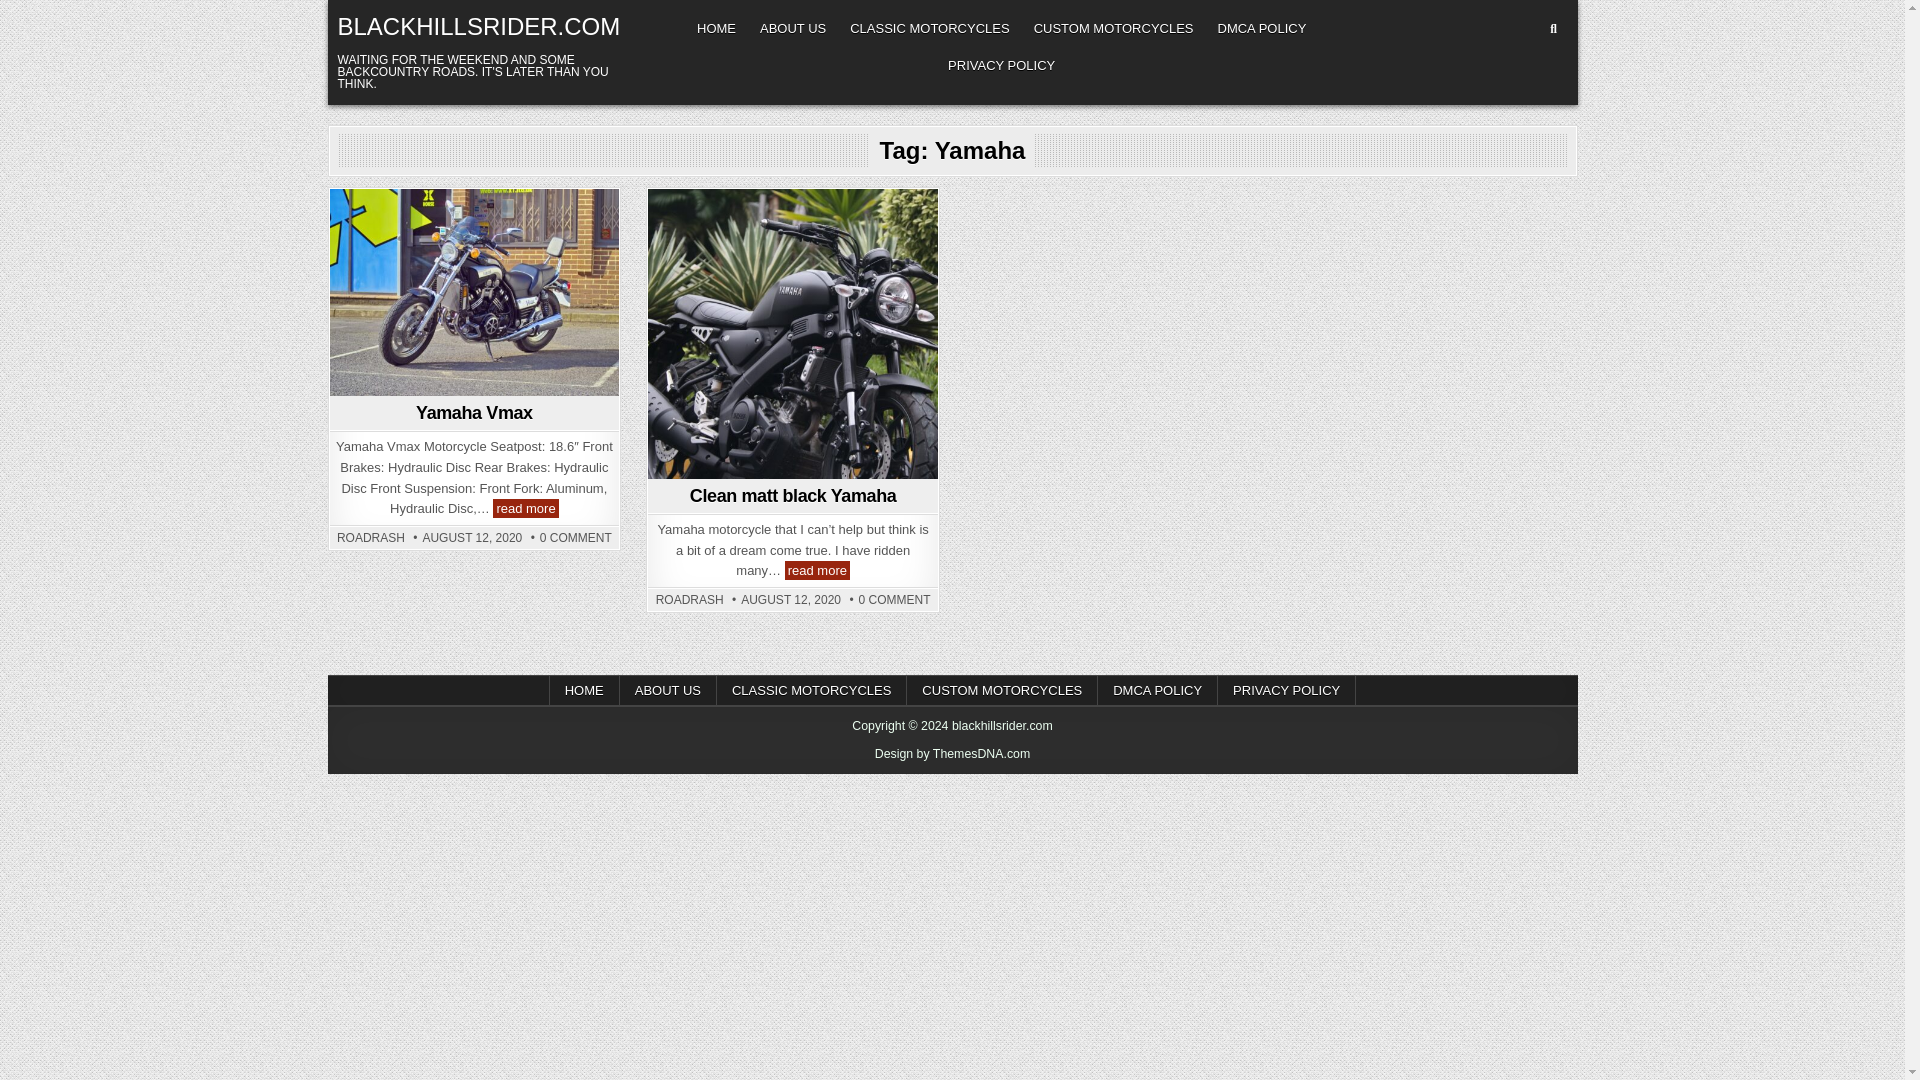  I want to click on DMCA POLICY, so click(526, 508).